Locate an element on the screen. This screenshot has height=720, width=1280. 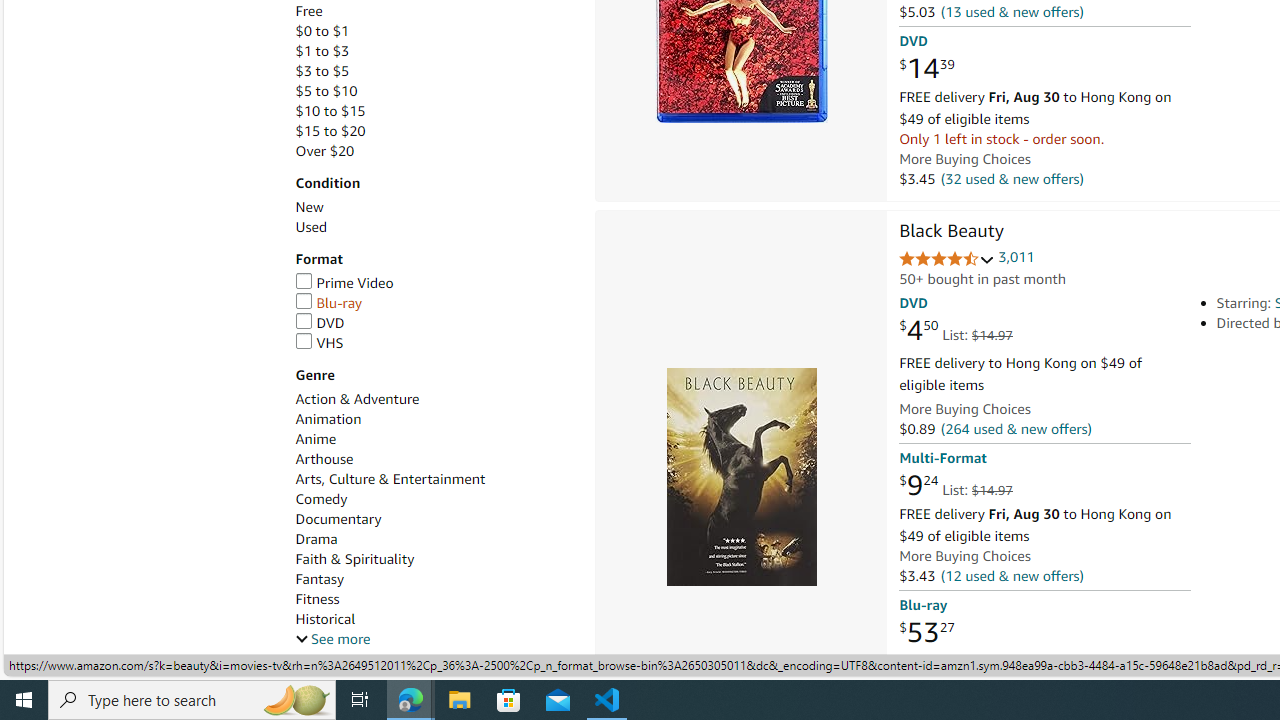
DVD is located at coordinates (434, 323).